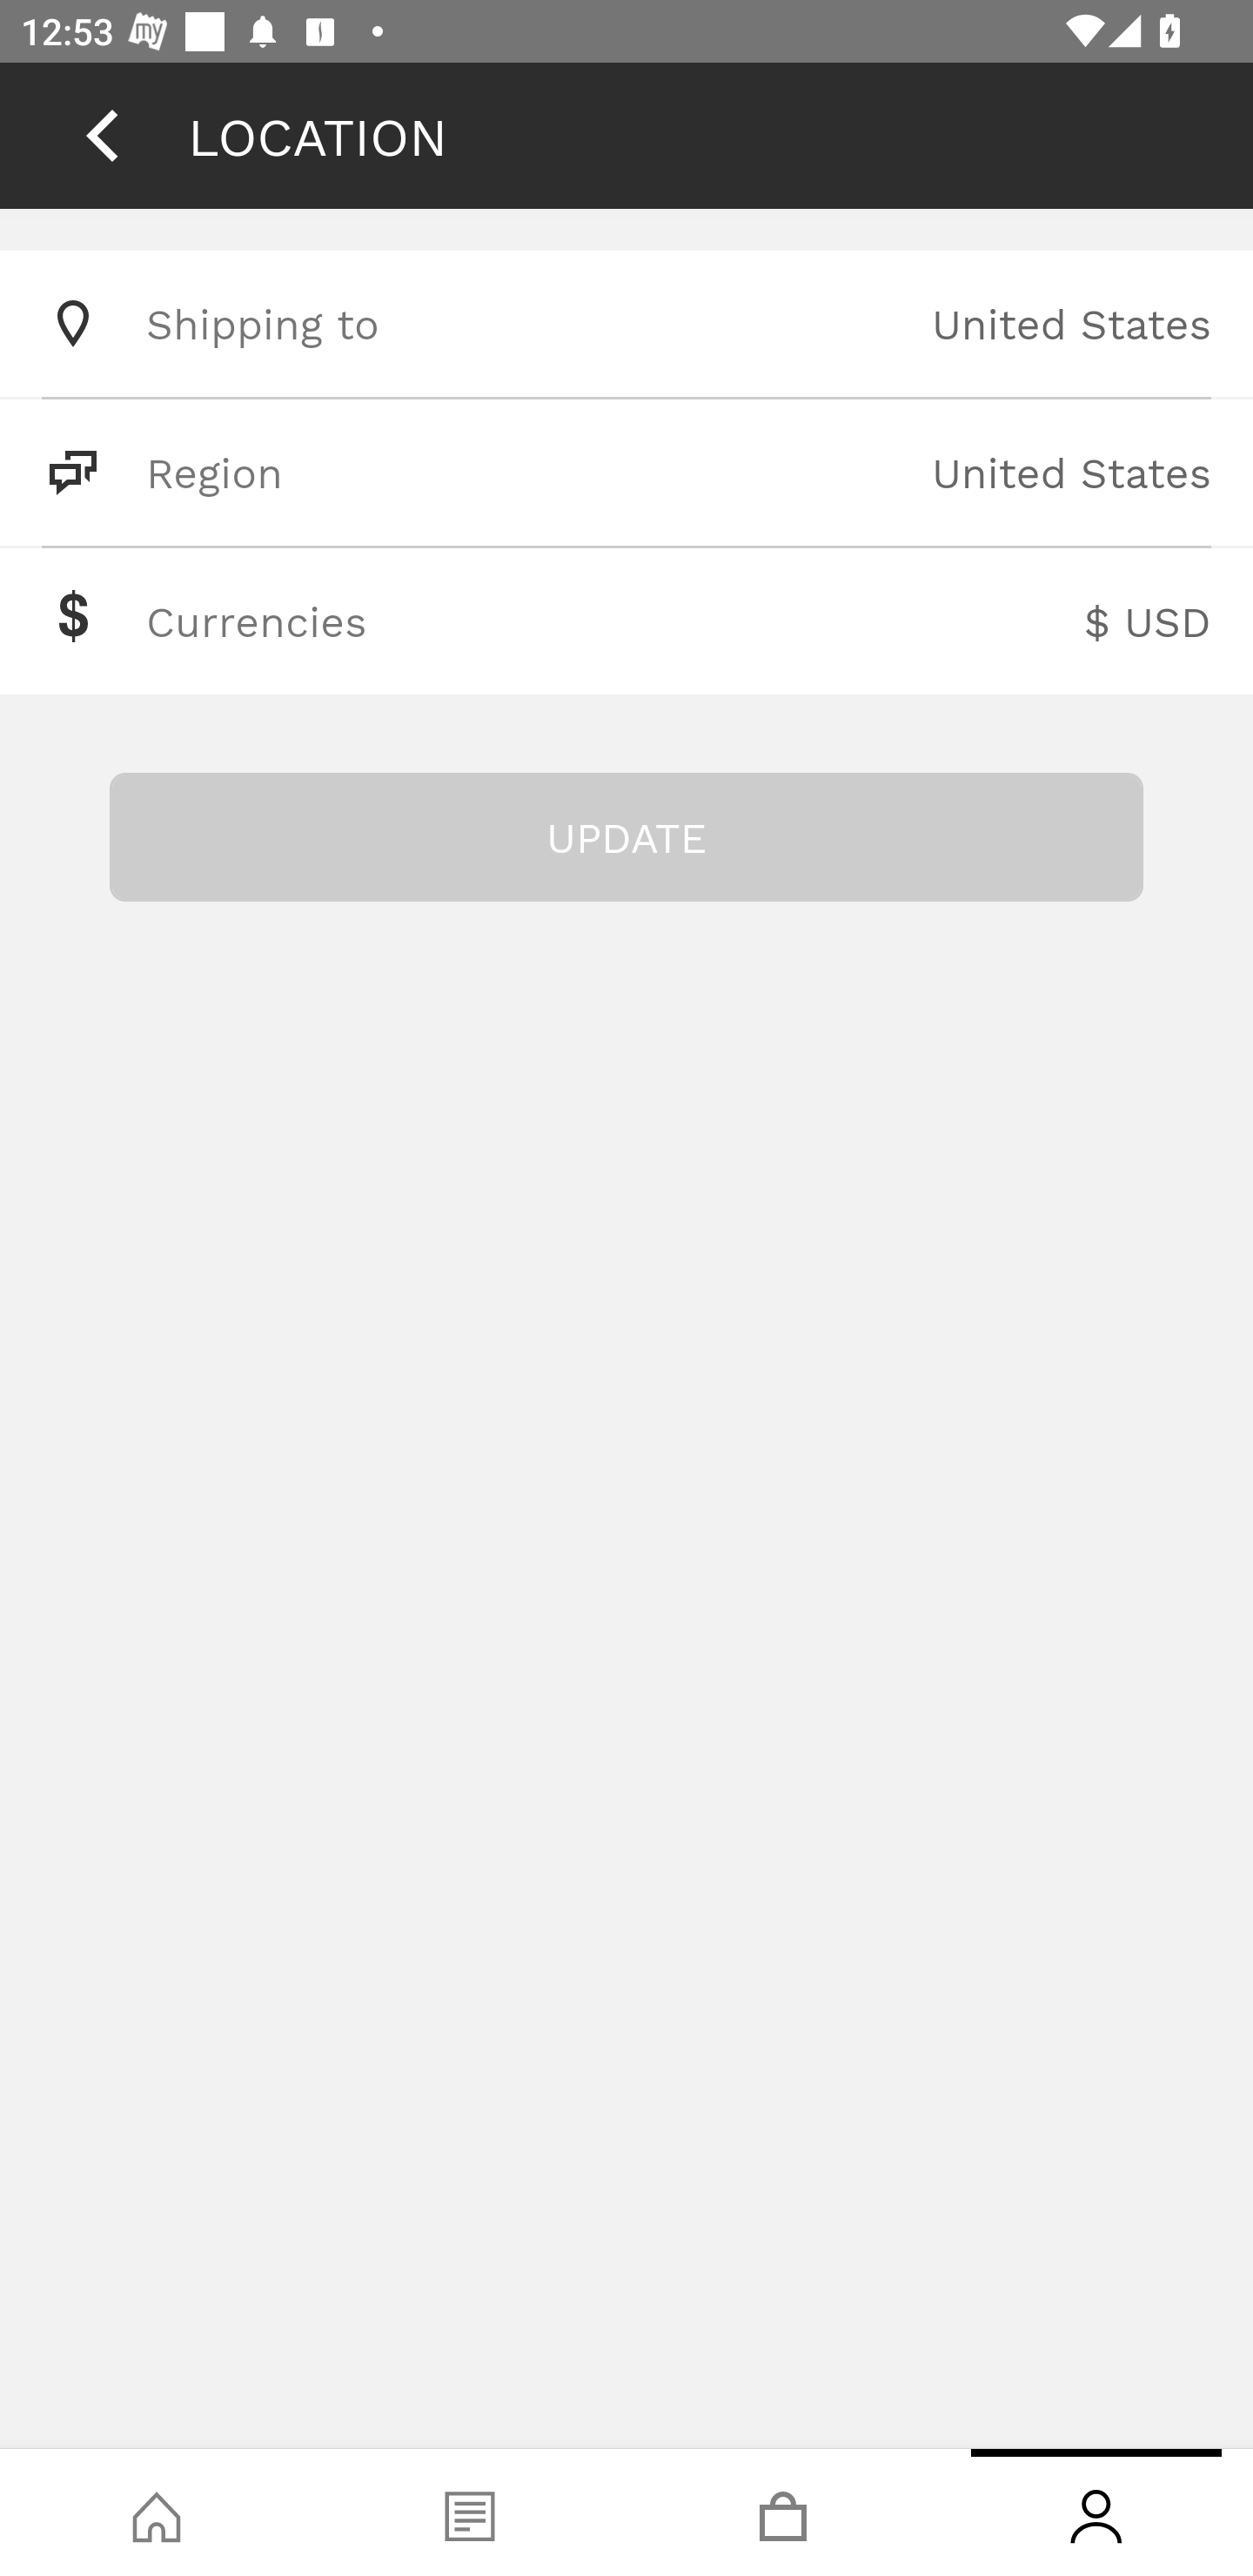 The image size is (1253, 2576). What do you see at coordinates (1096, 2512) in the screenshot?
I see `Account, tab, 4 of 4` at bounding box center [1096, 2512].